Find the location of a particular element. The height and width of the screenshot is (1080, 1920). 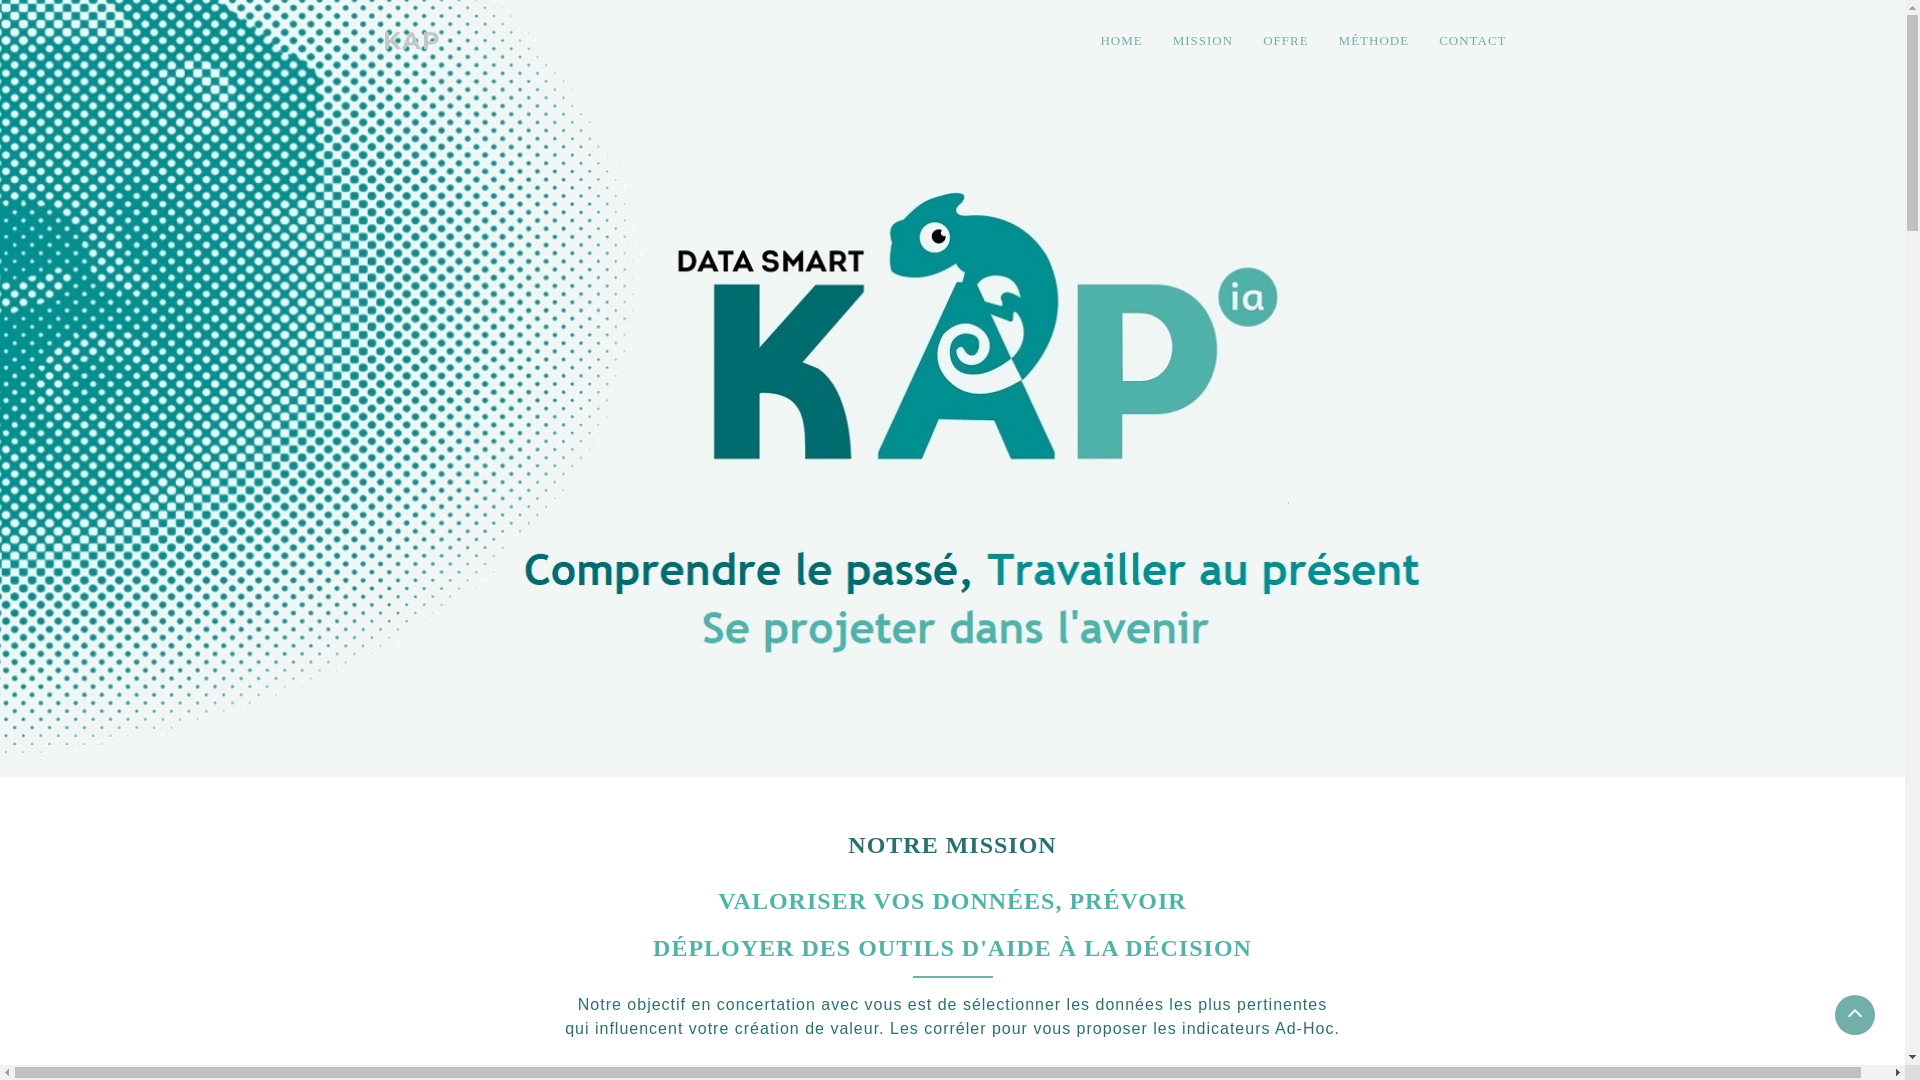

KAP is located at coordinates (412, 40).